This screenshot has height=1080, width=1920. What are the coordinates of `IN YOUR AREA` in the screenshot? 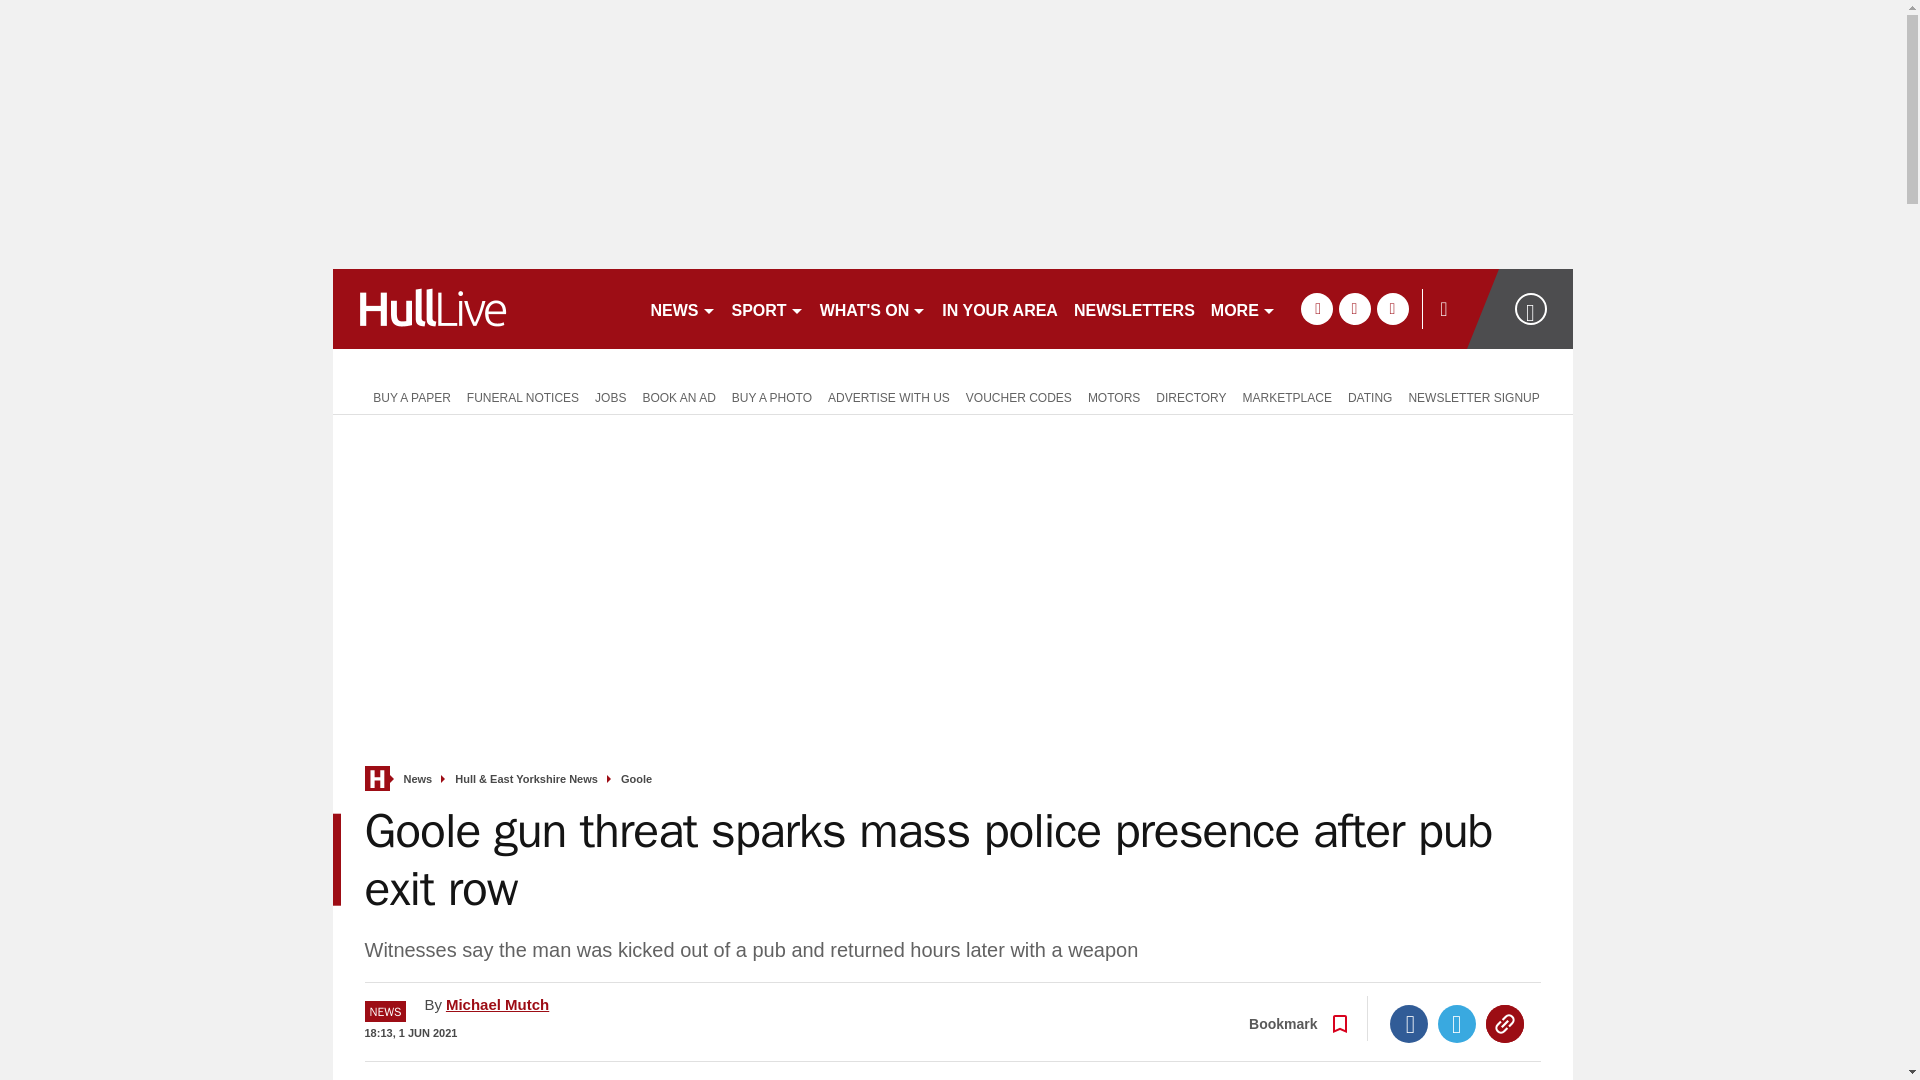 It's located at (999, 308).